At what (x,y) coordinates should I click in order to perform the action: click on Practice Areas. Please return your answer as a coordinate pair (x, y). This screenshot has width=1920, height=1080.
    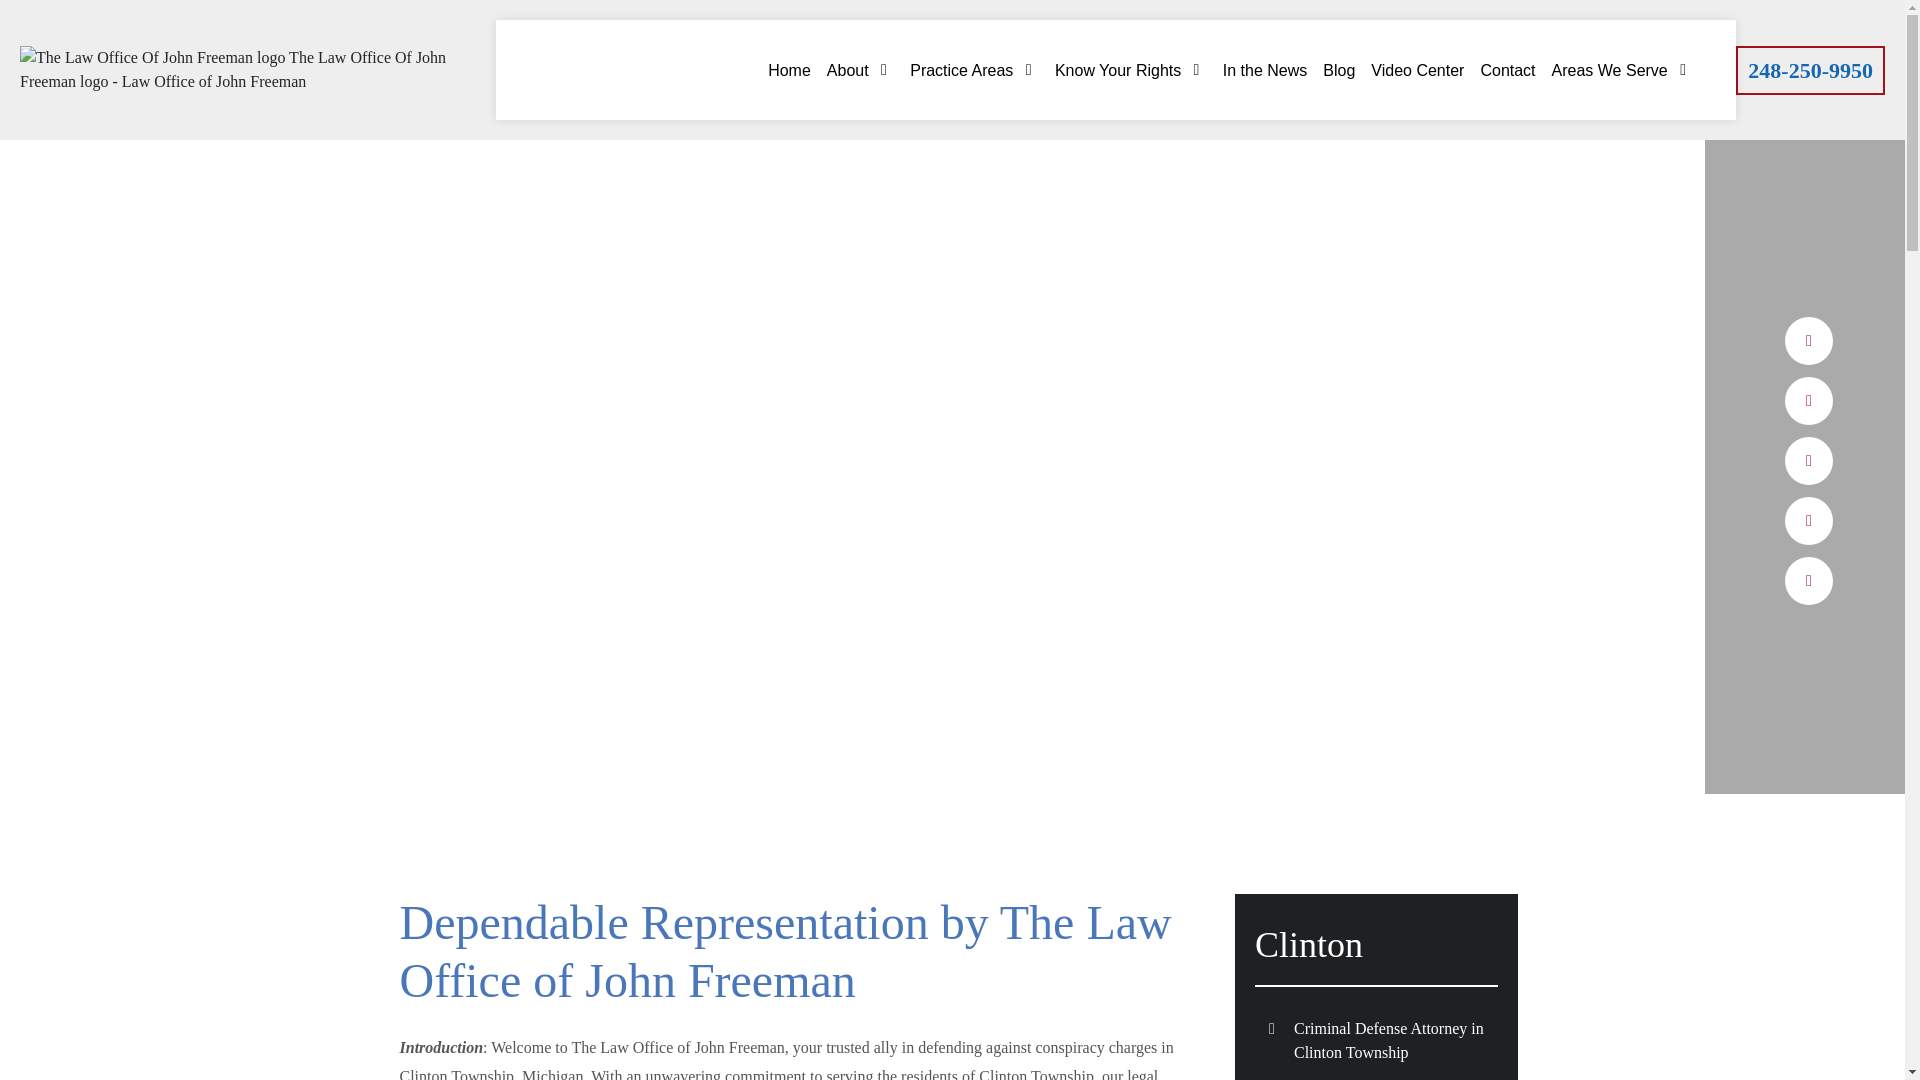
    Looking at the image, I should click on (974, 70).